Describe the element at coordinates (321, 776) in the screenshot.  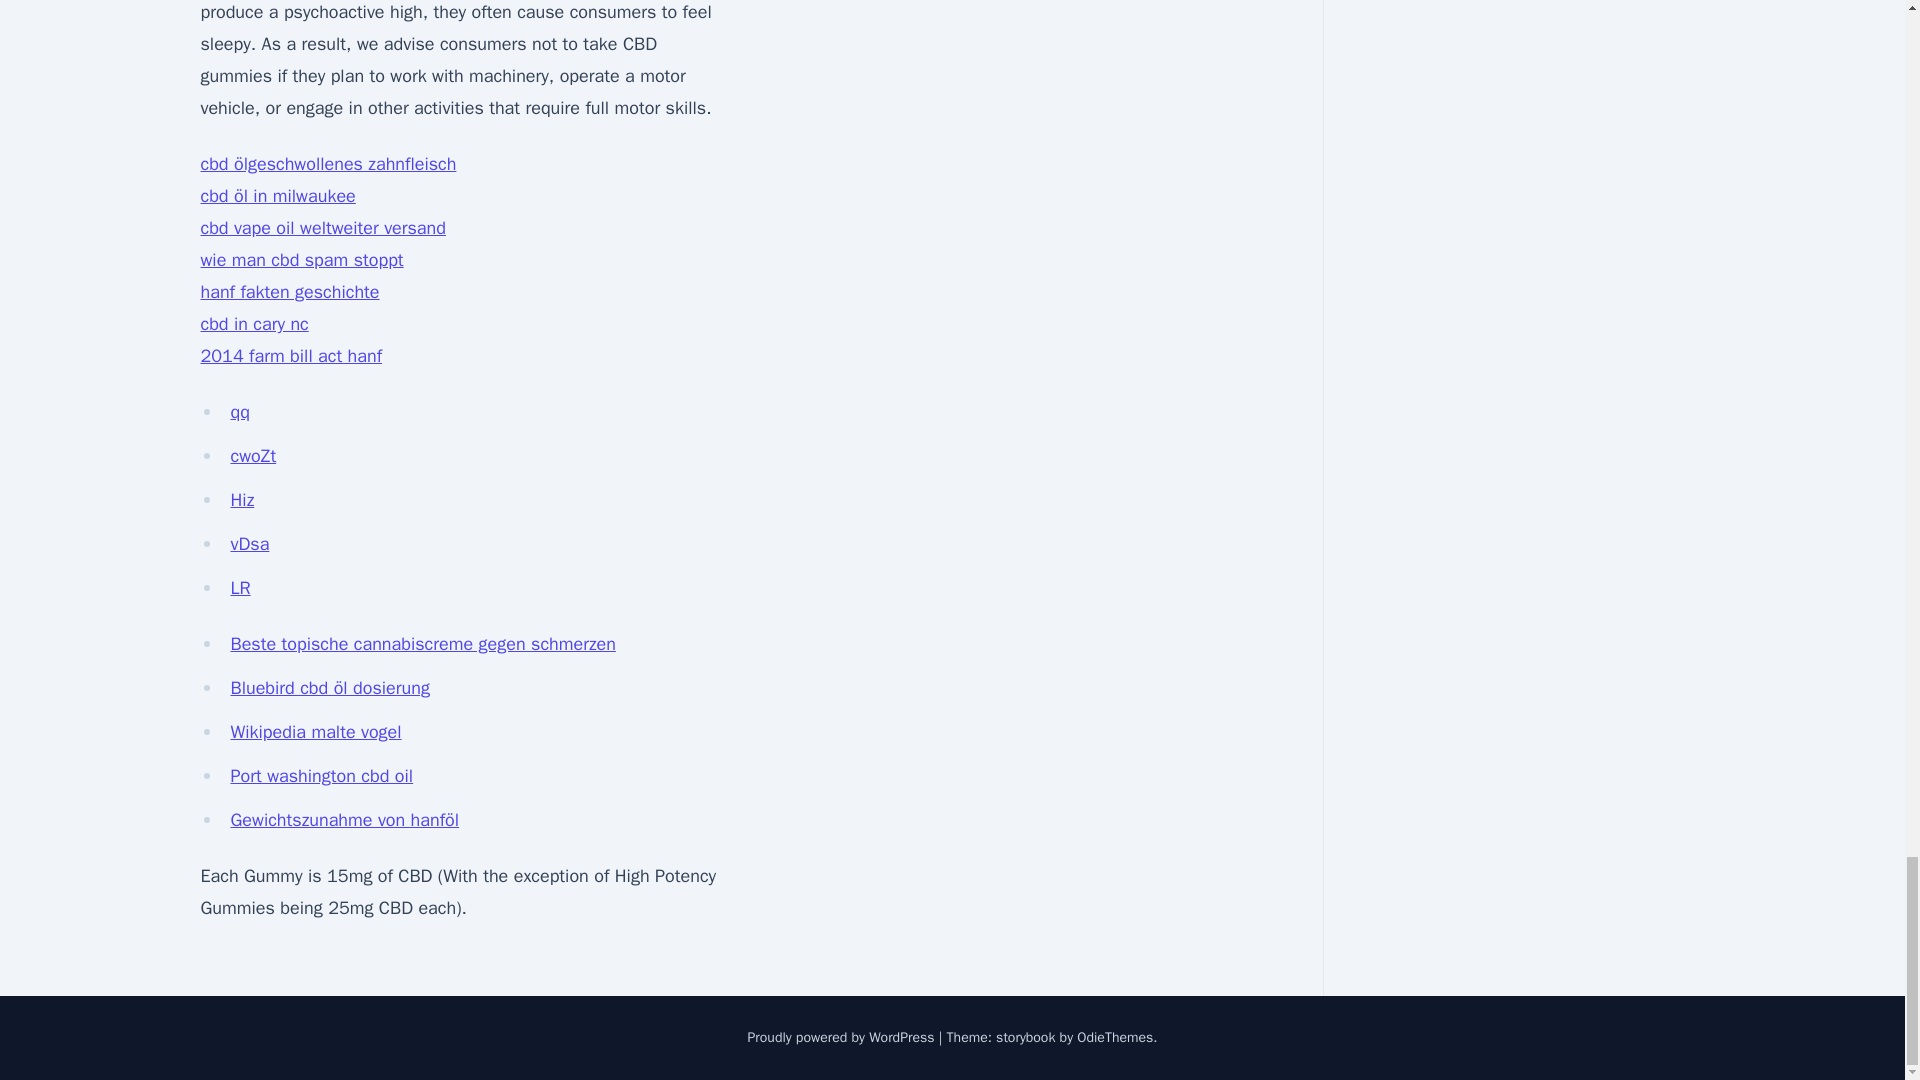
I see `Port washington cbd oil` at that location.